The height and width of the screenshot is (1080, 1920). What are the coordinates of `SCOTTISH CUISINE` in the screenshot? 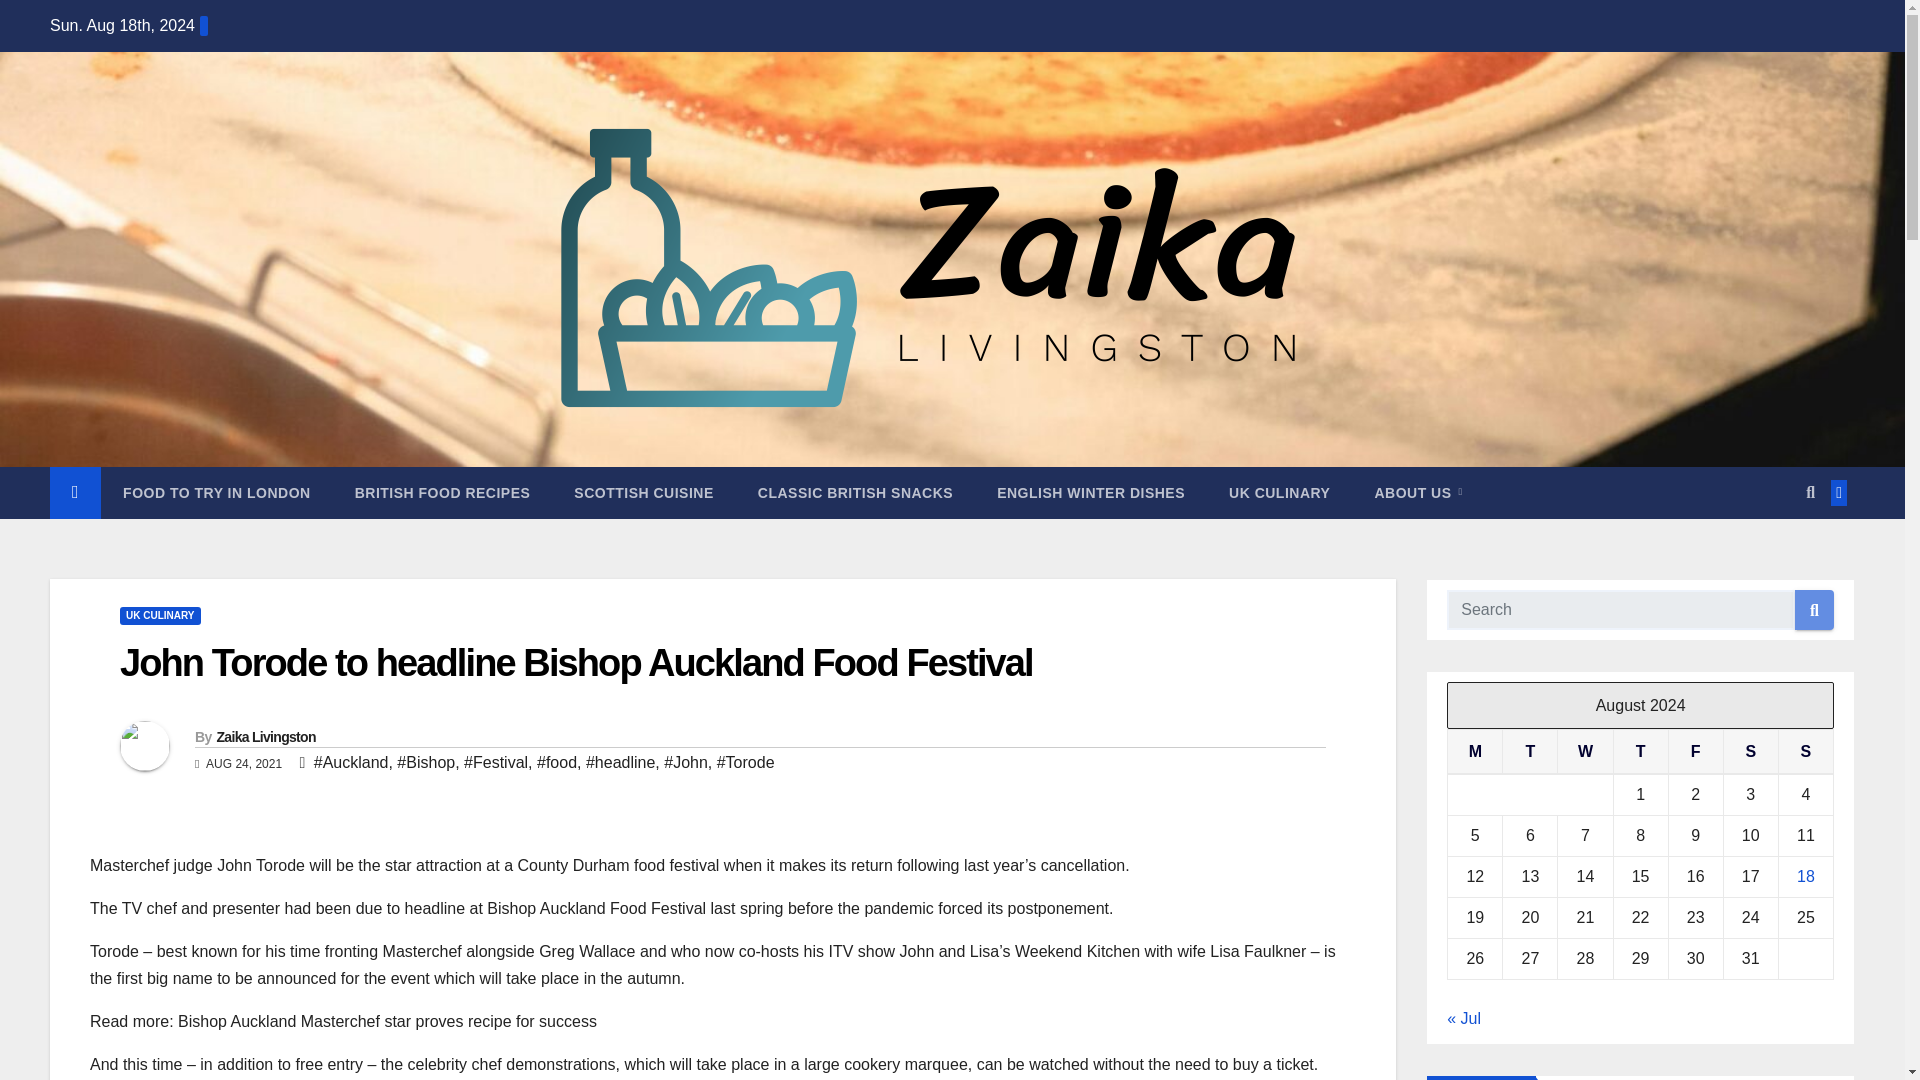 It's located at (644, 492).